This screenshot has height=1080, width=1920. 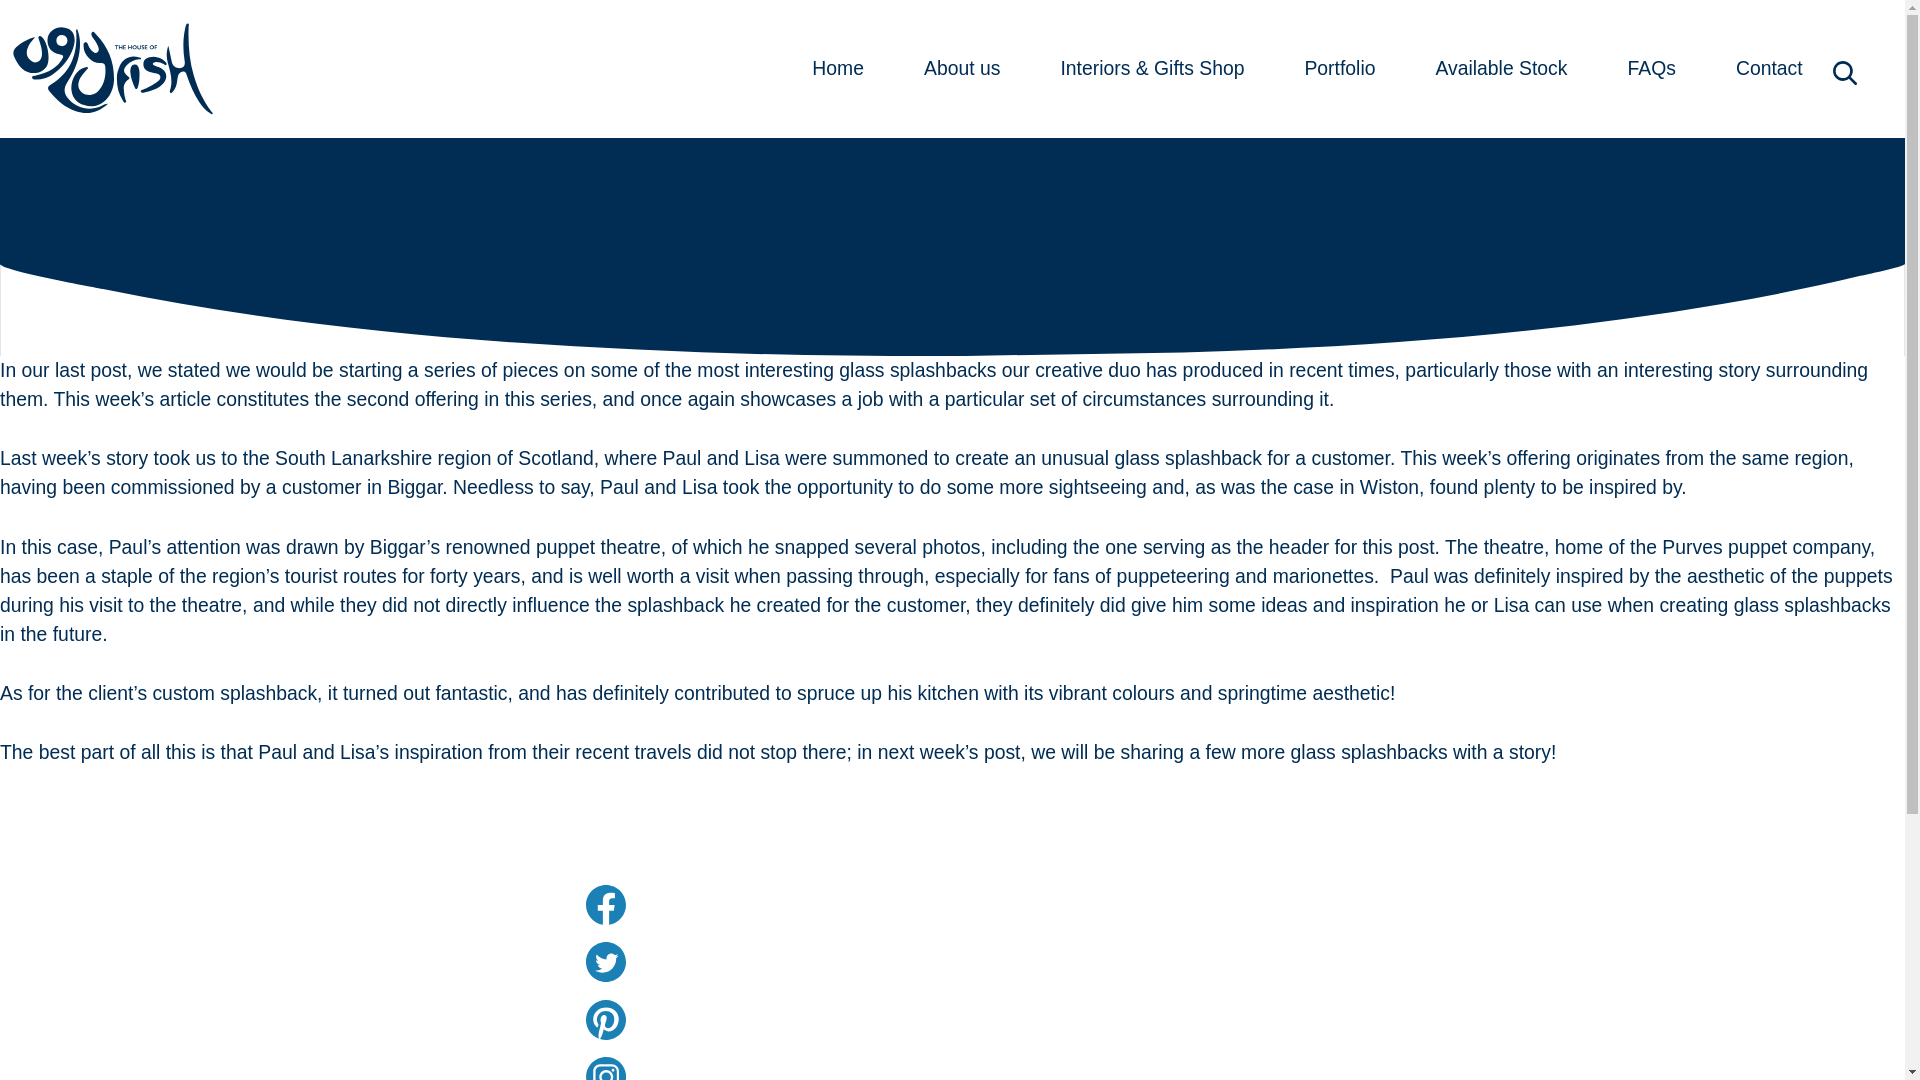 What do you see at coordinates (382, 938) in the screenshot?
I see `About us` at bounding box center [382, 938].